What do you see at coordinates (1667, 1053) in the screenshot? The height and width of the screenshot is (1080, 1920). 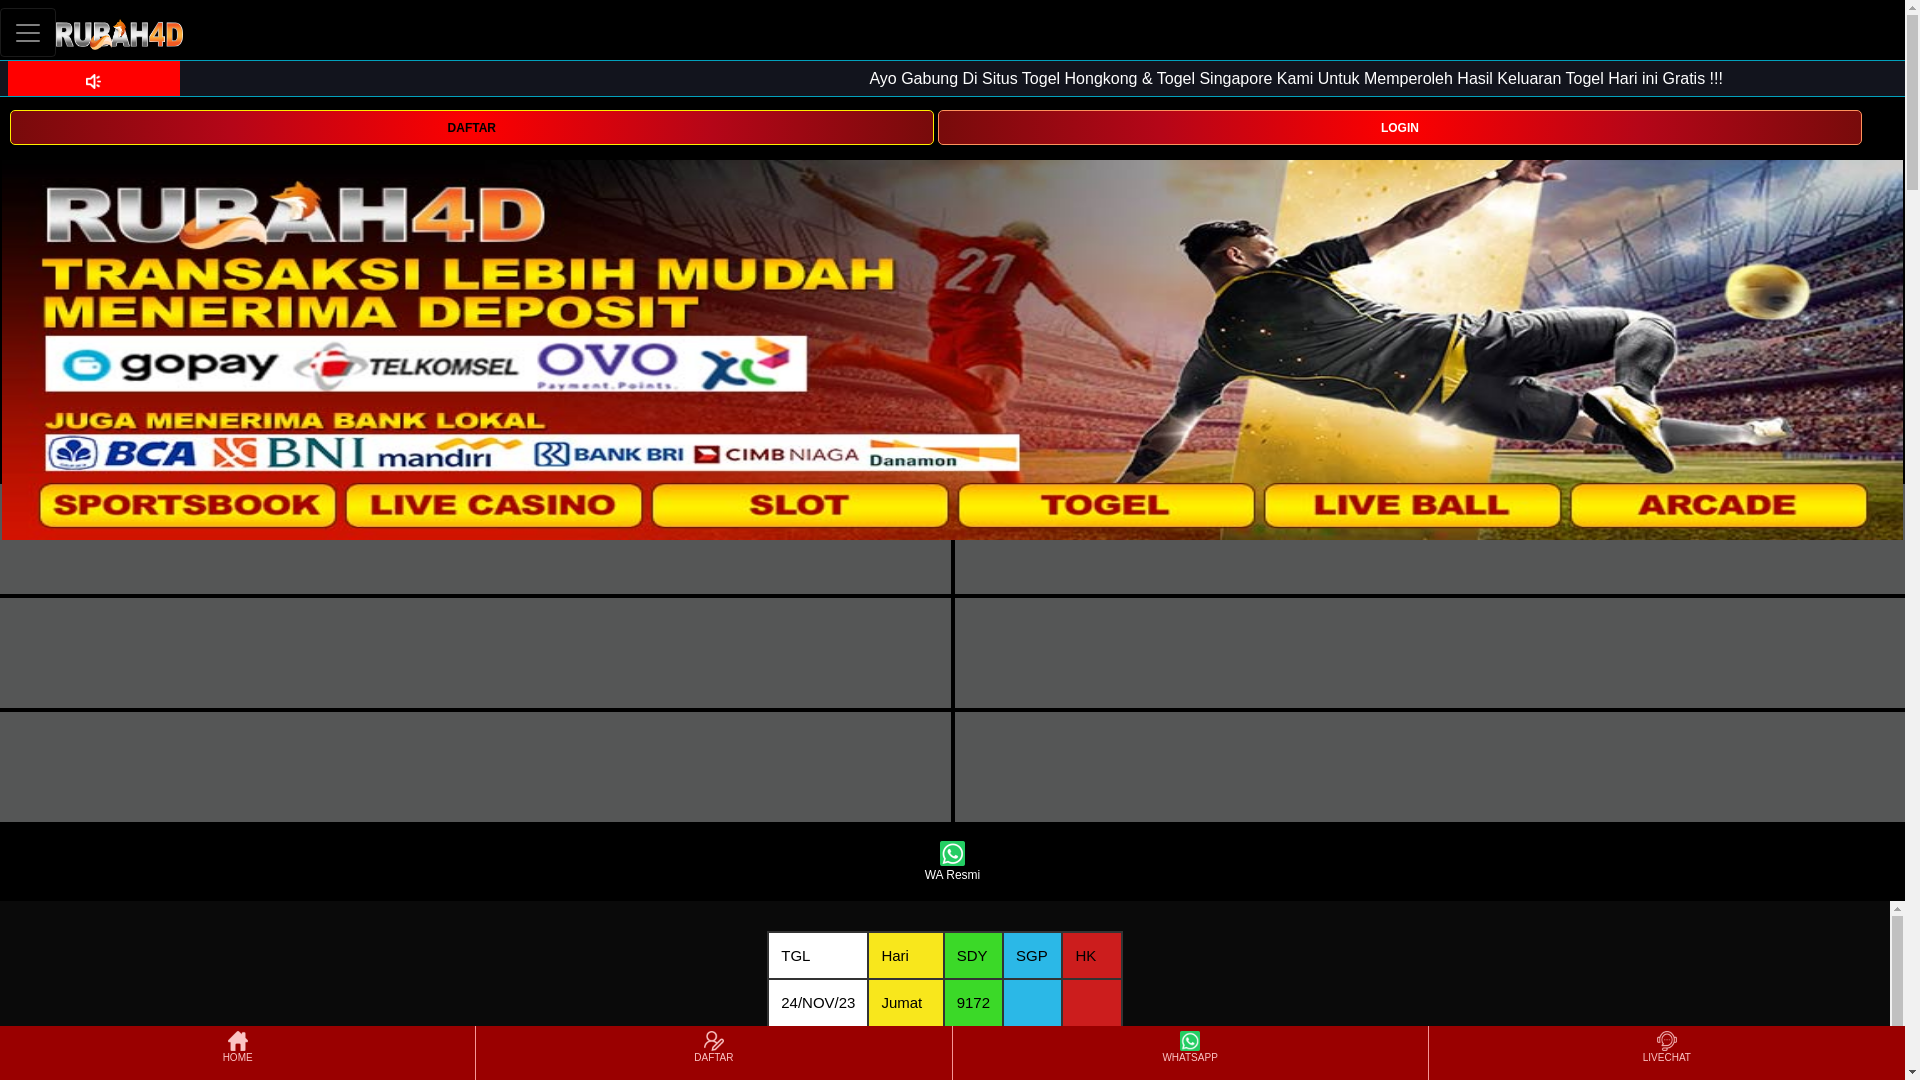 I see `LIVECHAT` at bounding box center [1667, 1053].